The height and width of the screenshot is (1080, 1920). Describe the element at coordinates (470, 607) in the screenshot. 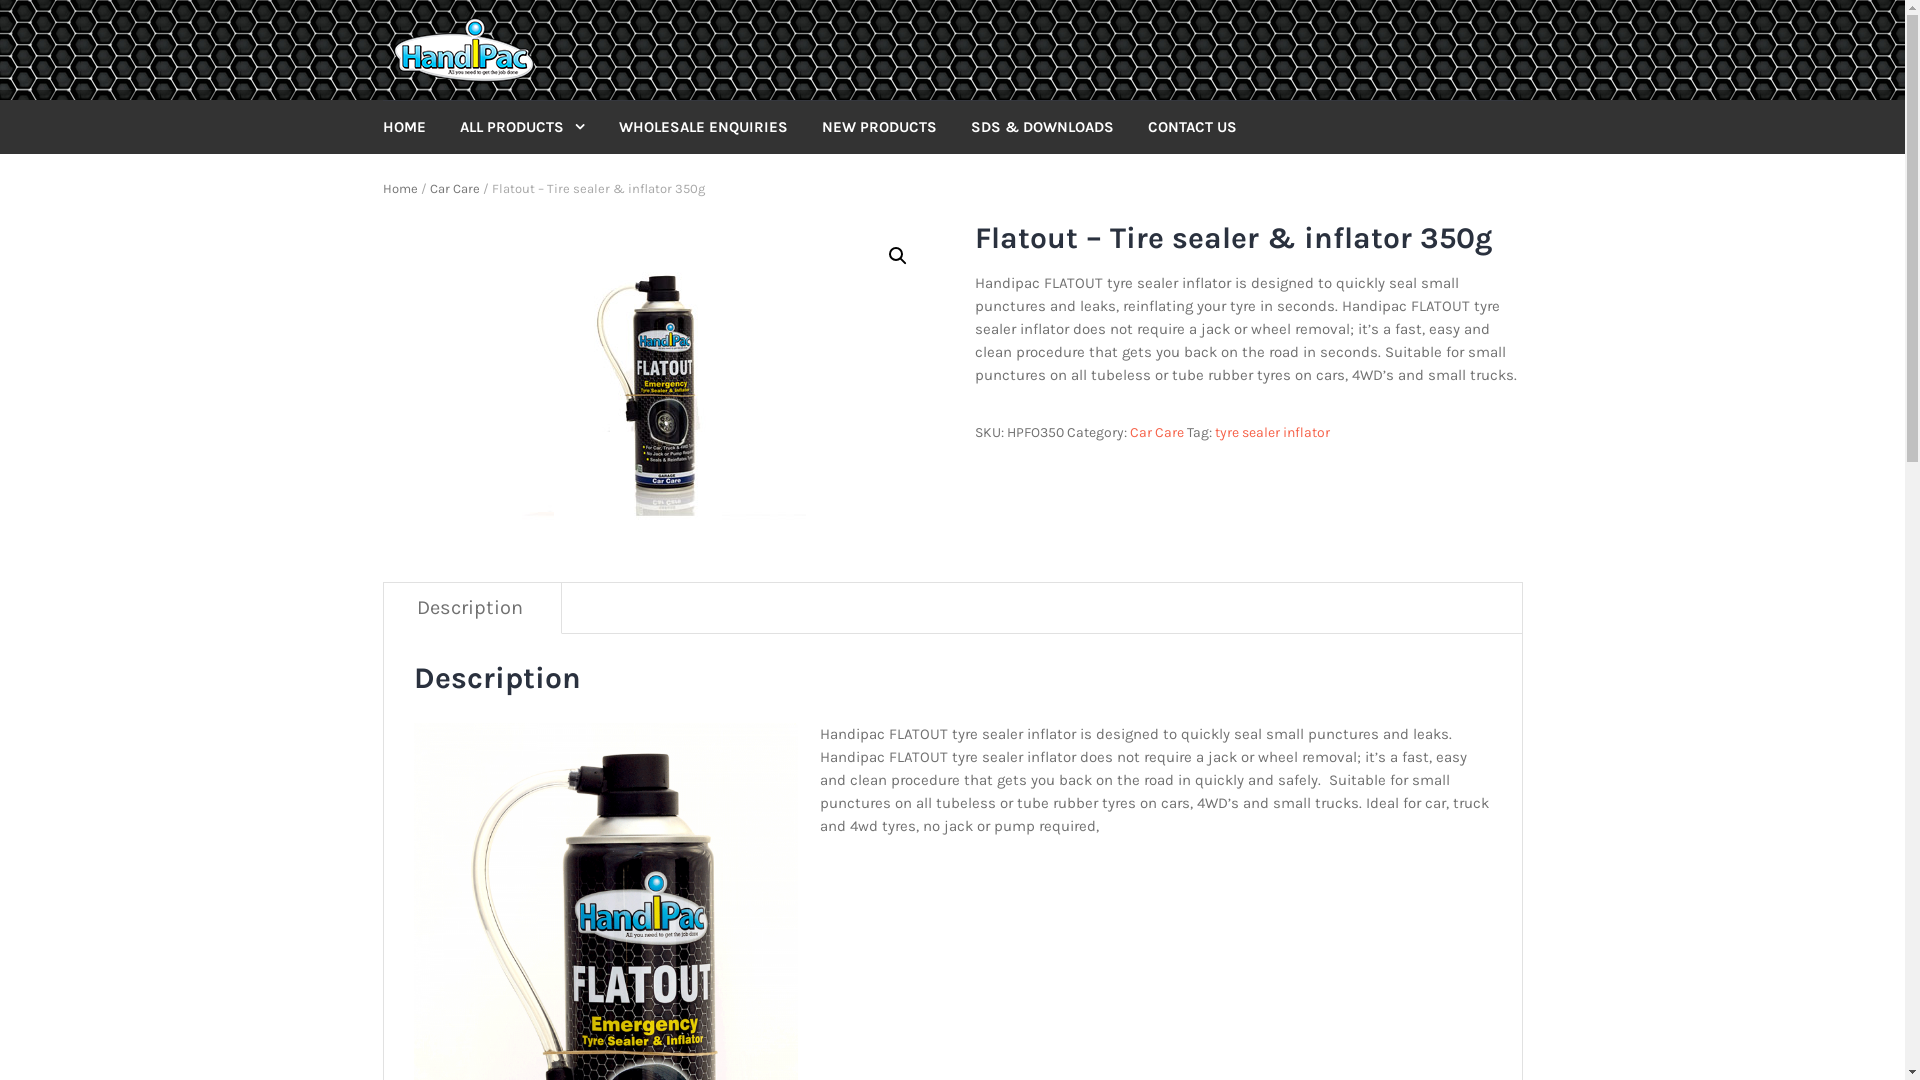

I see `Description` at that location.